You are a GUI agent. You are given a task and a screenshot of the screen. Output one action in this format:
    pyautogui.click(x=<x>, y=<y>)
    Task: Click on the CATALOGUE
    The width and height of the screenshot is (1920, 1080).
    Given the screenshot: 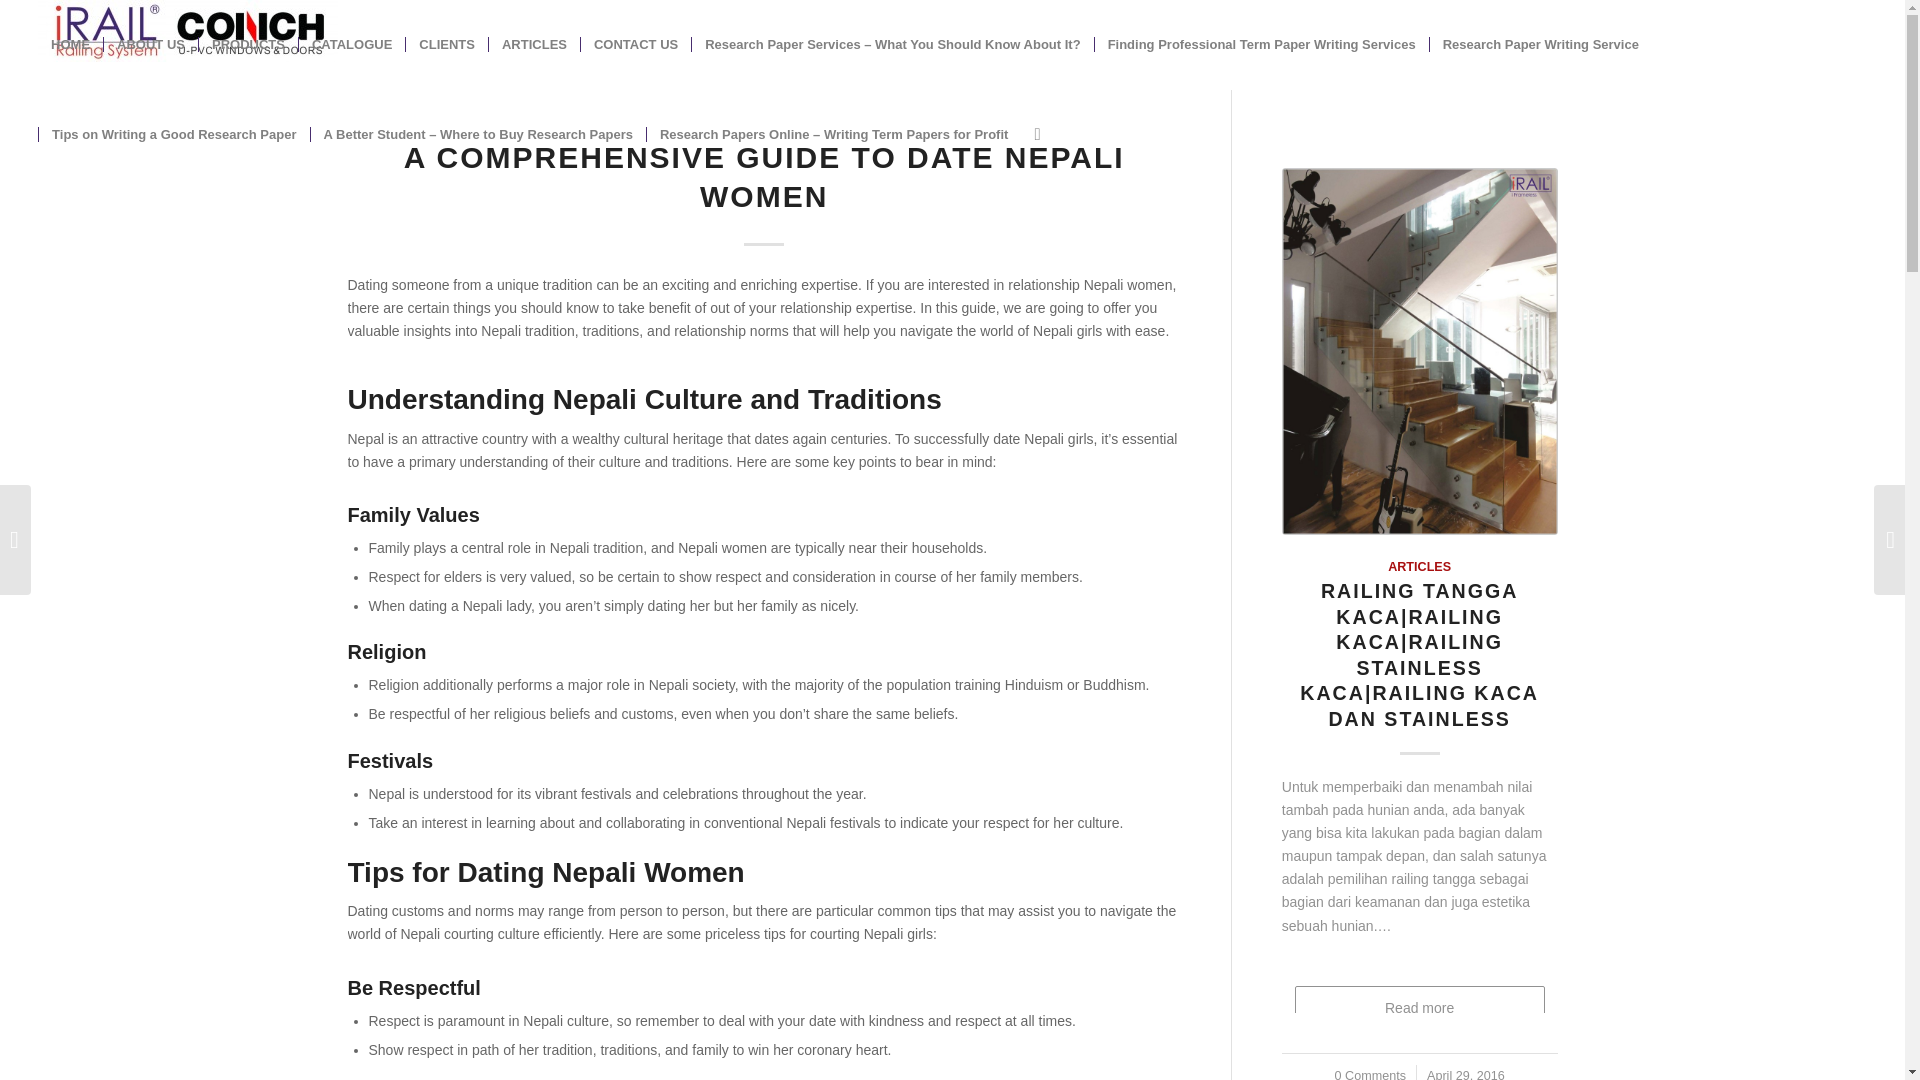 What is the action you would take?
    pyautogui.click(x=351, y=44)
    